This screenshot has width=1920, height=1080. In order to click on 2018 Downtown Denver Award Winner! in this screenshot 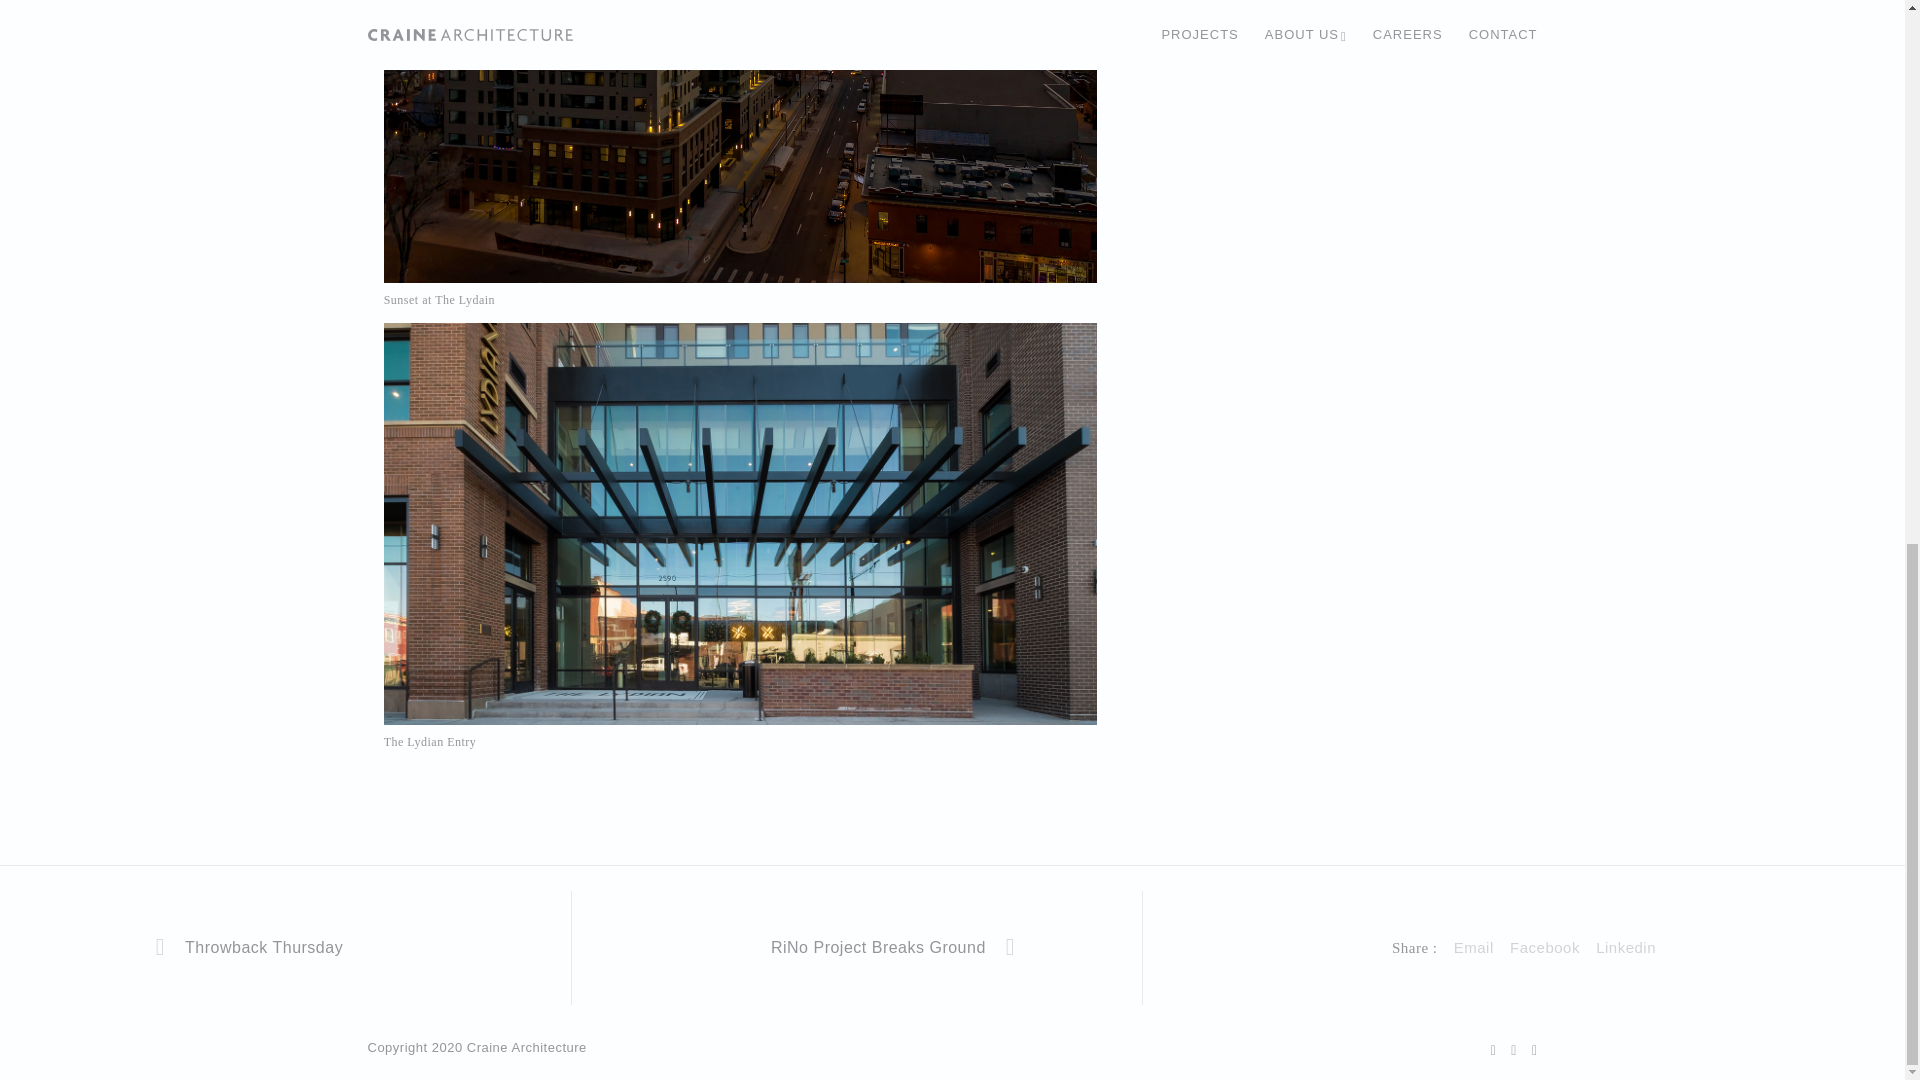, I will do `click(1544, 948)`.